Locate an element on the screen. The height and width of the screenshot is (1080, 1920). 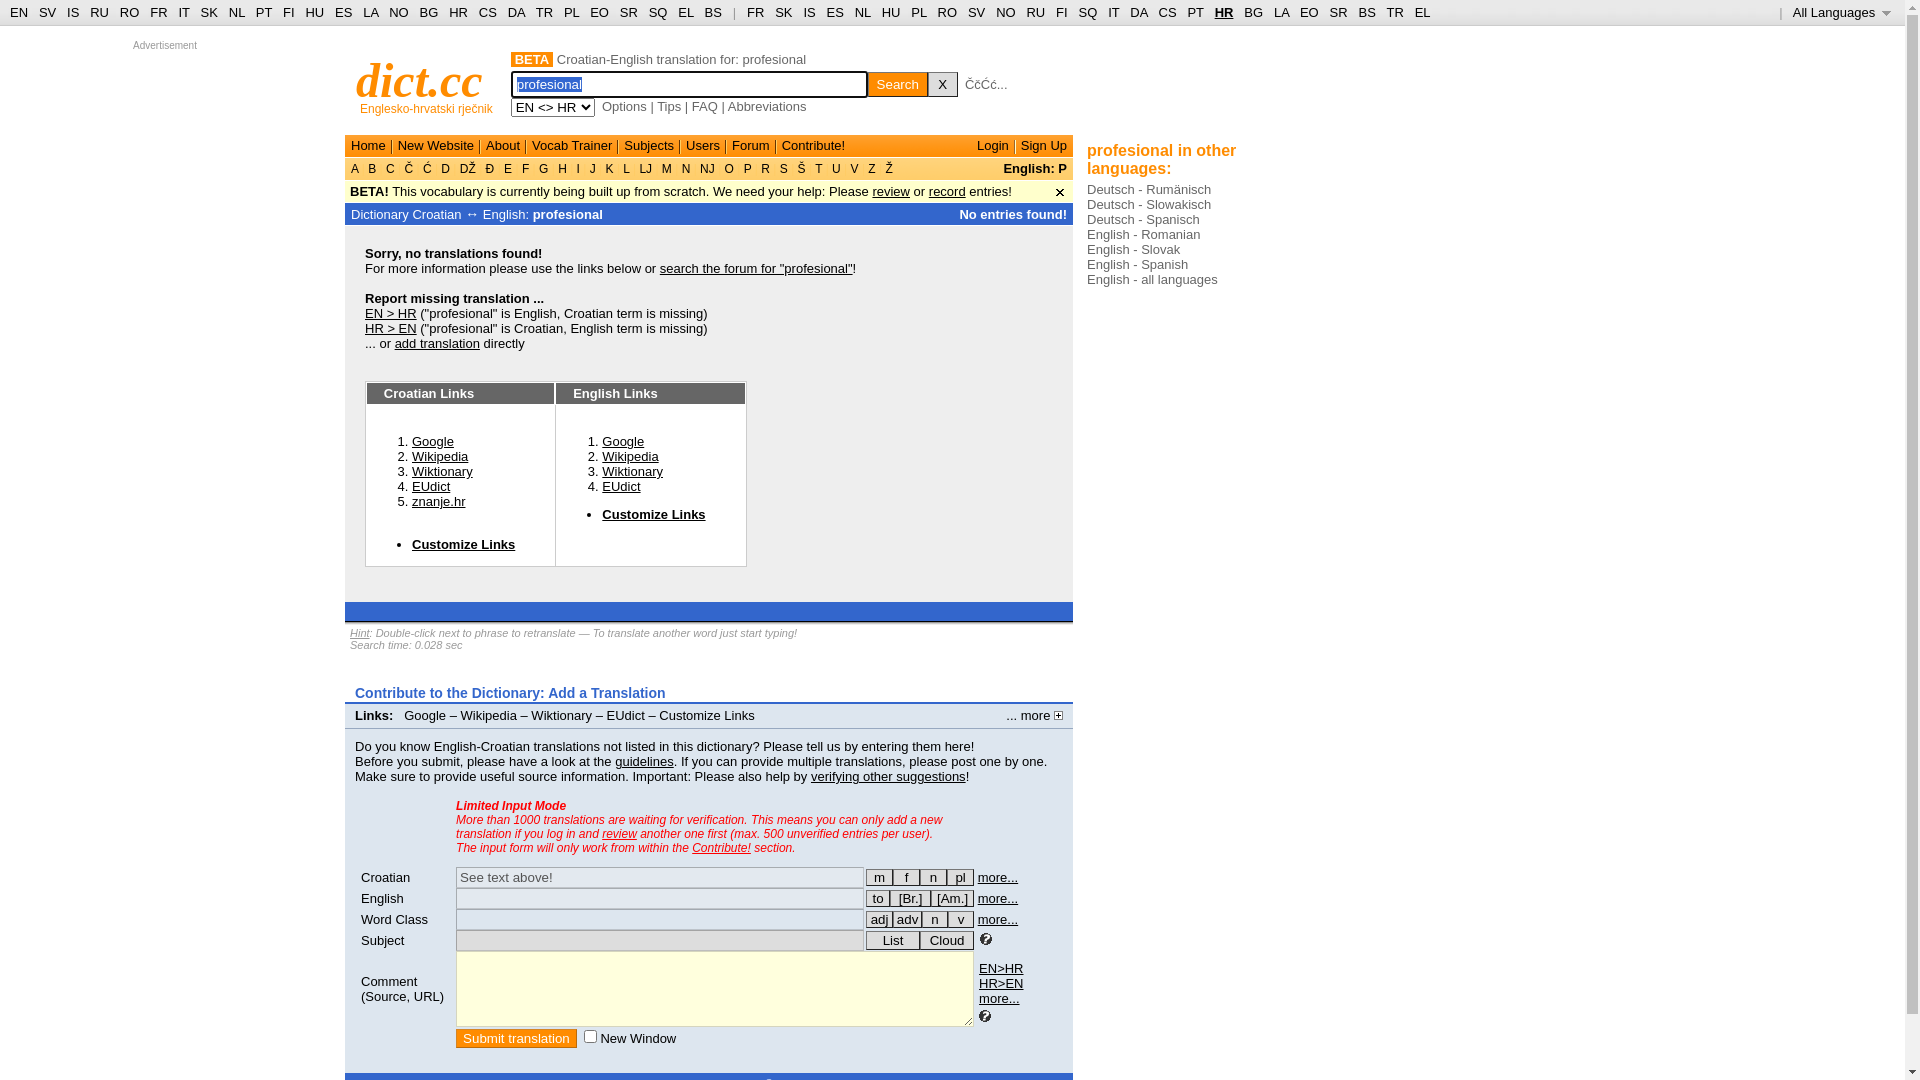
List is located at coordinates (893, 940).